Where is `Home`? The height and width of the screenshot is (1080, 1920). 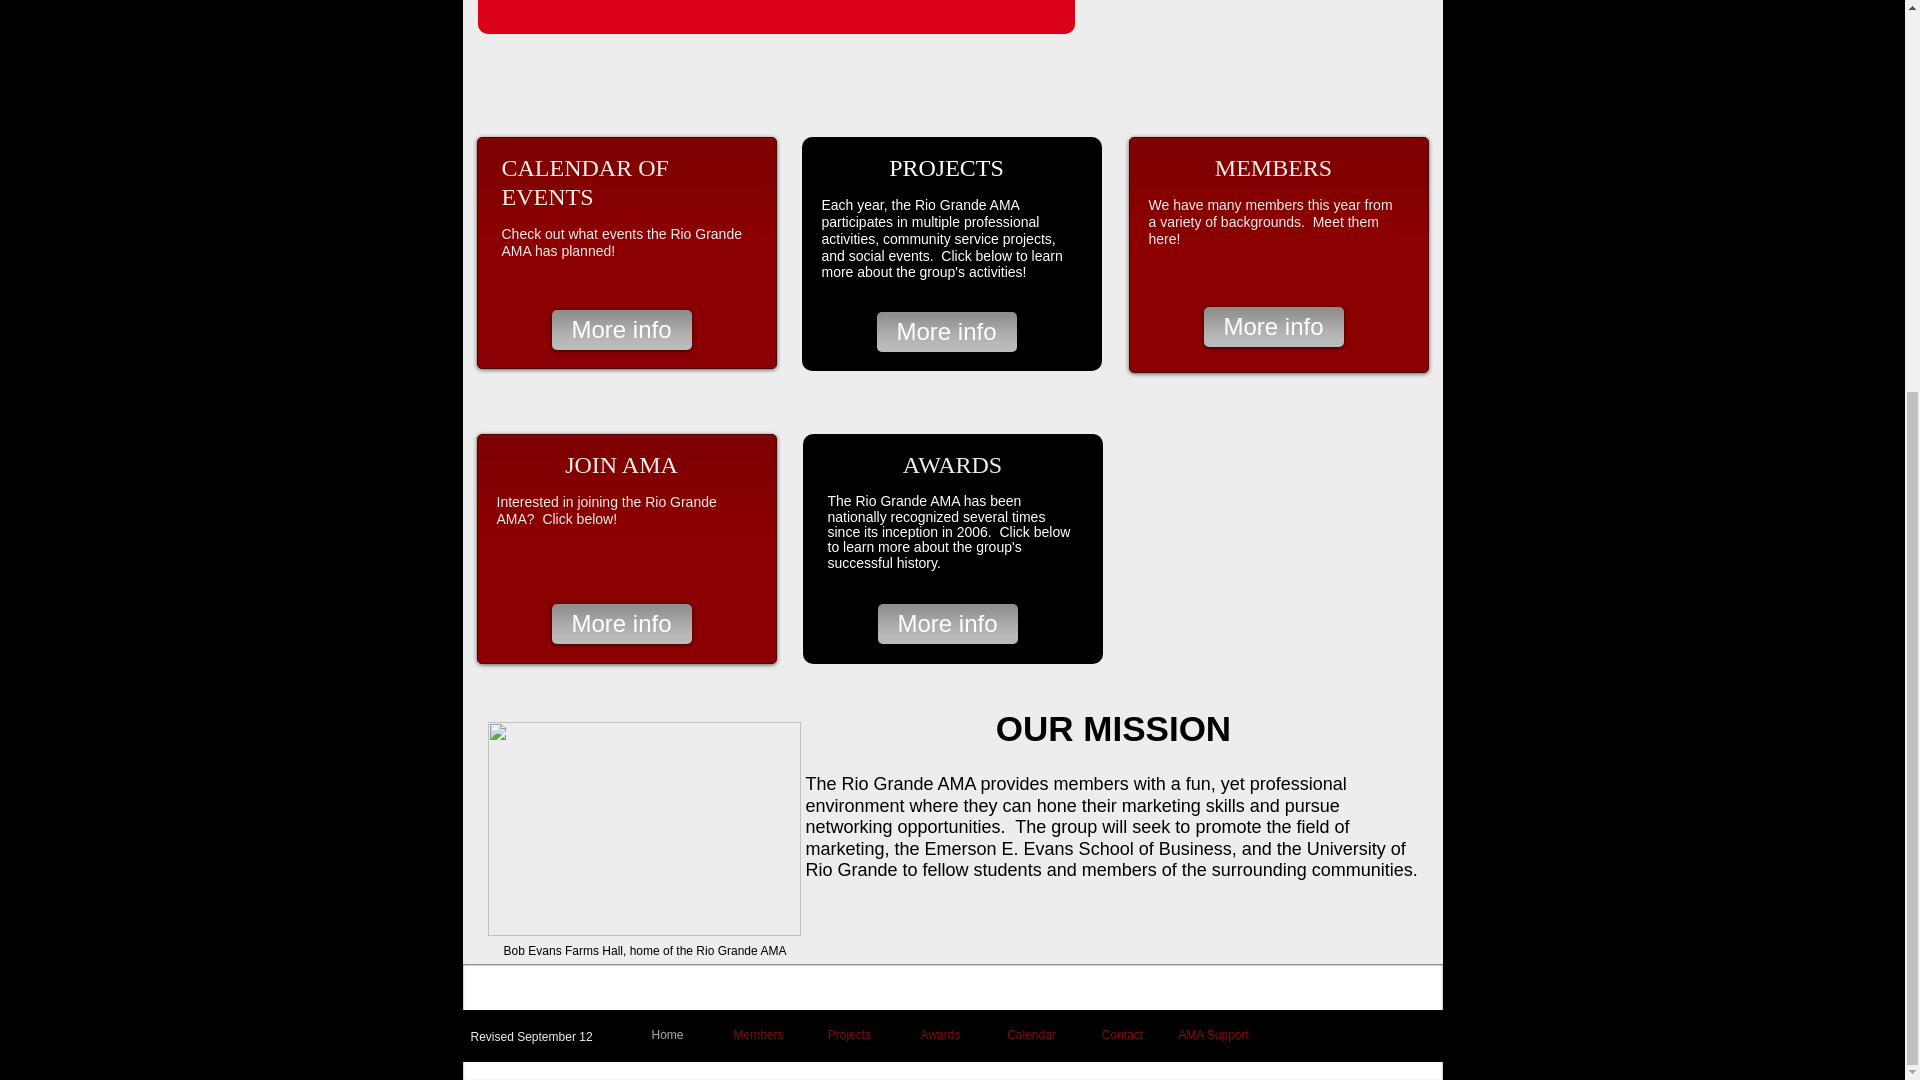 Home is located at coordinates (667, 1034).